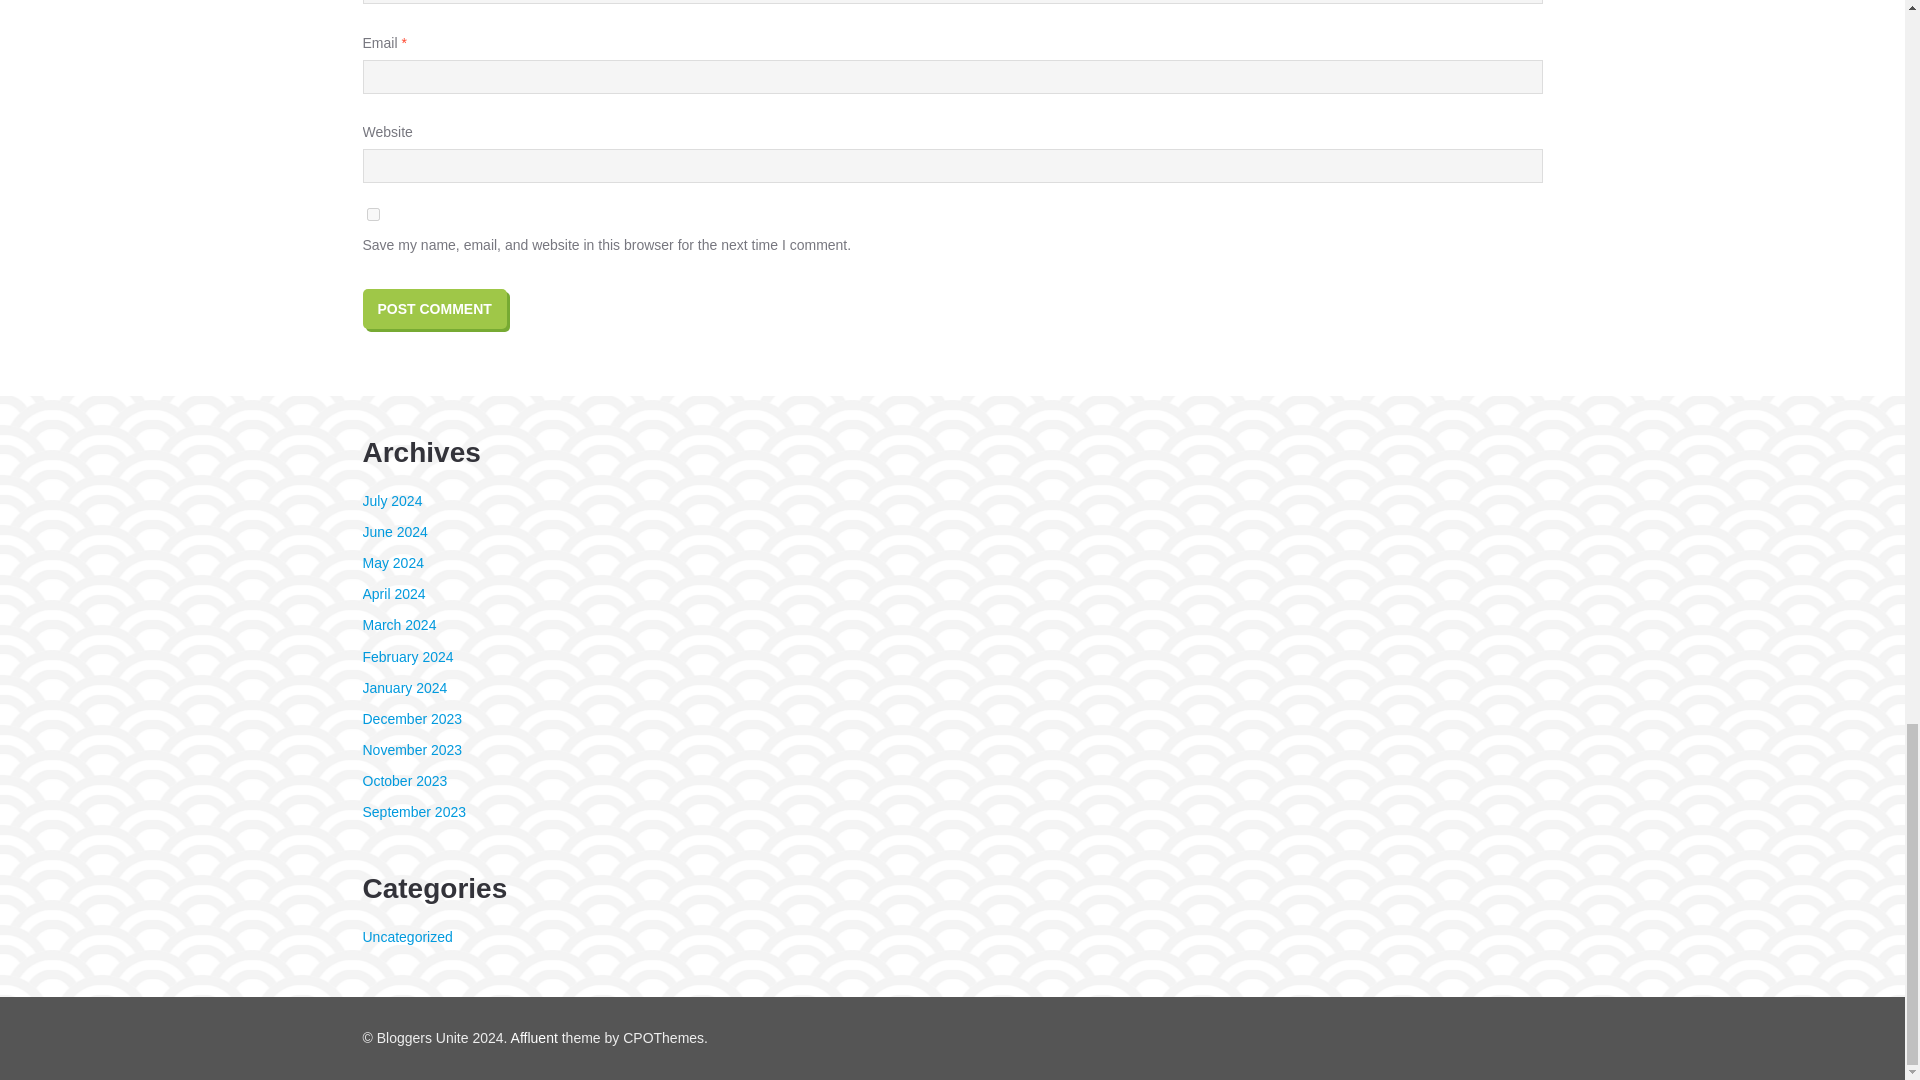 This screenshot has width=1920, height=1080. What do you see at coordinates (412, 750) in the screenshot?
I see `November 2023` at bounding box center [412, 750].